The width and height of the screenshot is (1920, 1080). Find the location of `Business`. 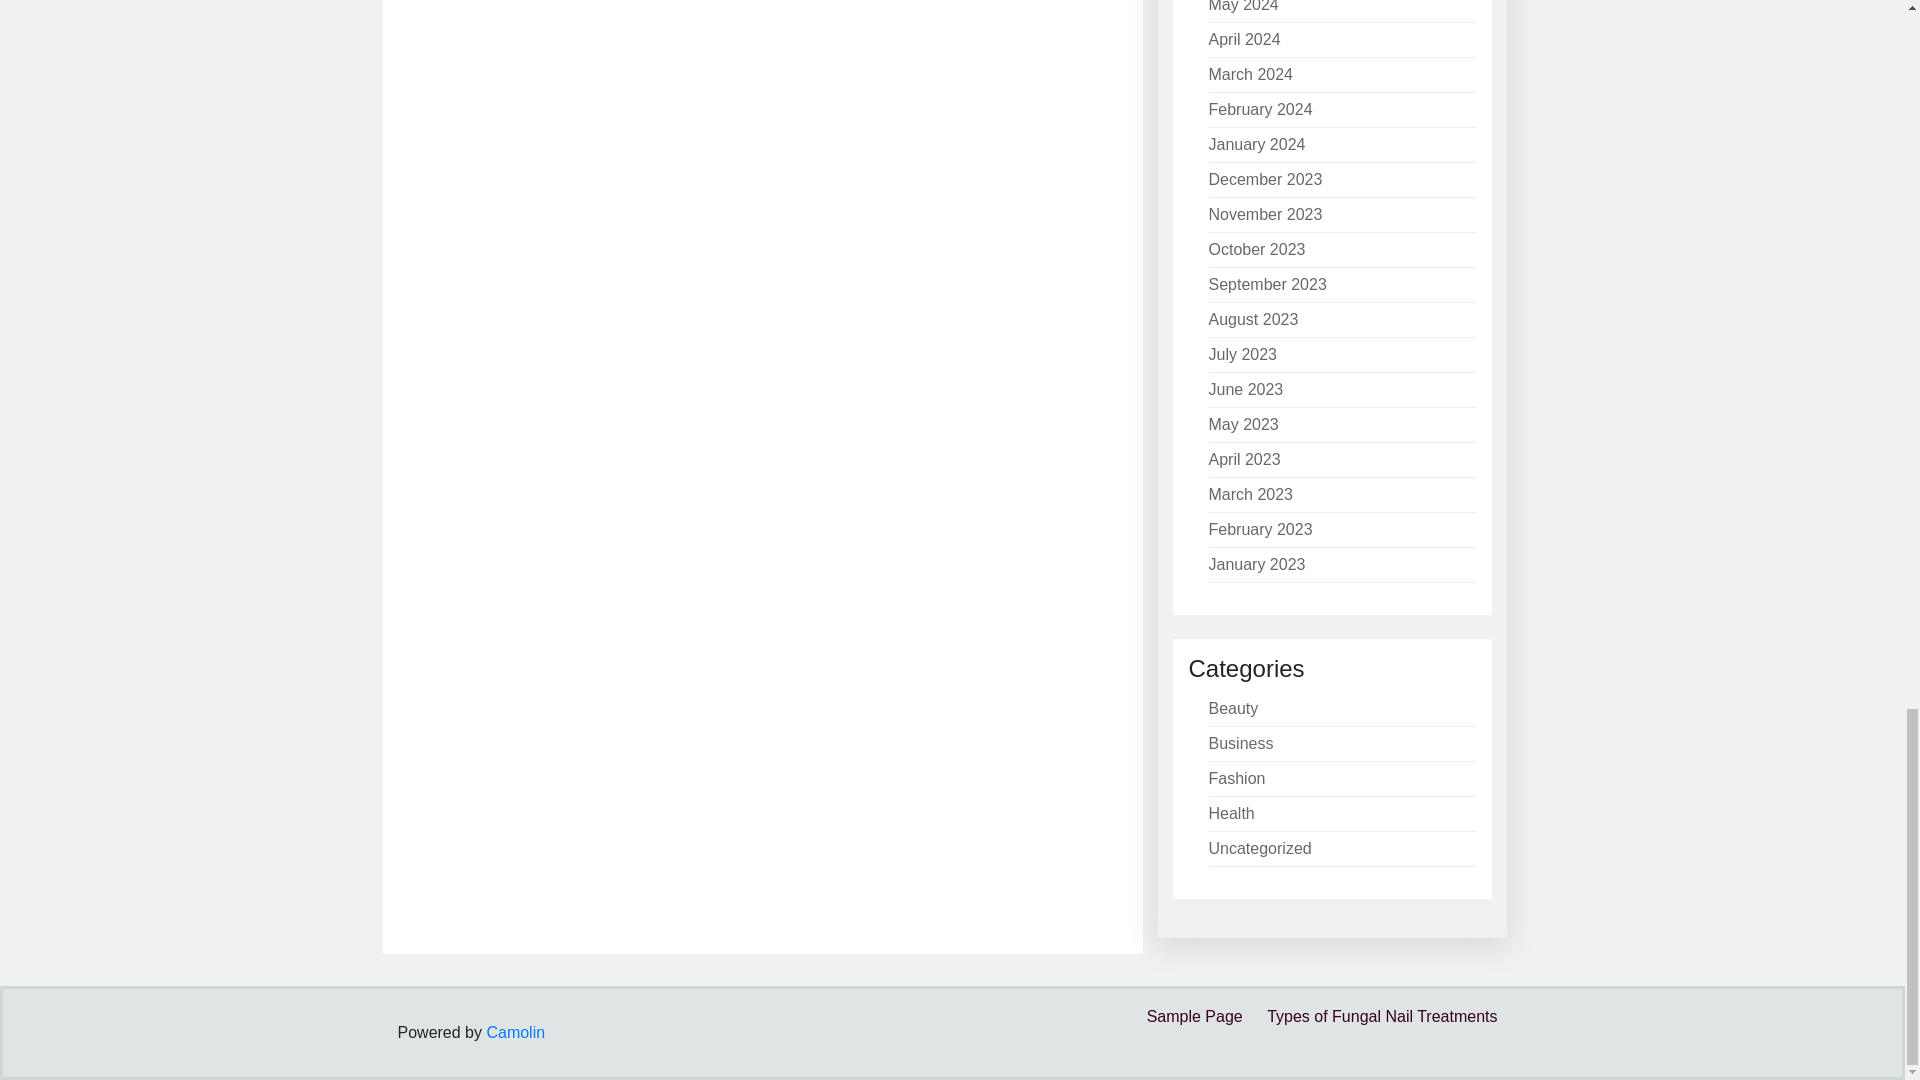

Business is located at coordinates (1240, 743).